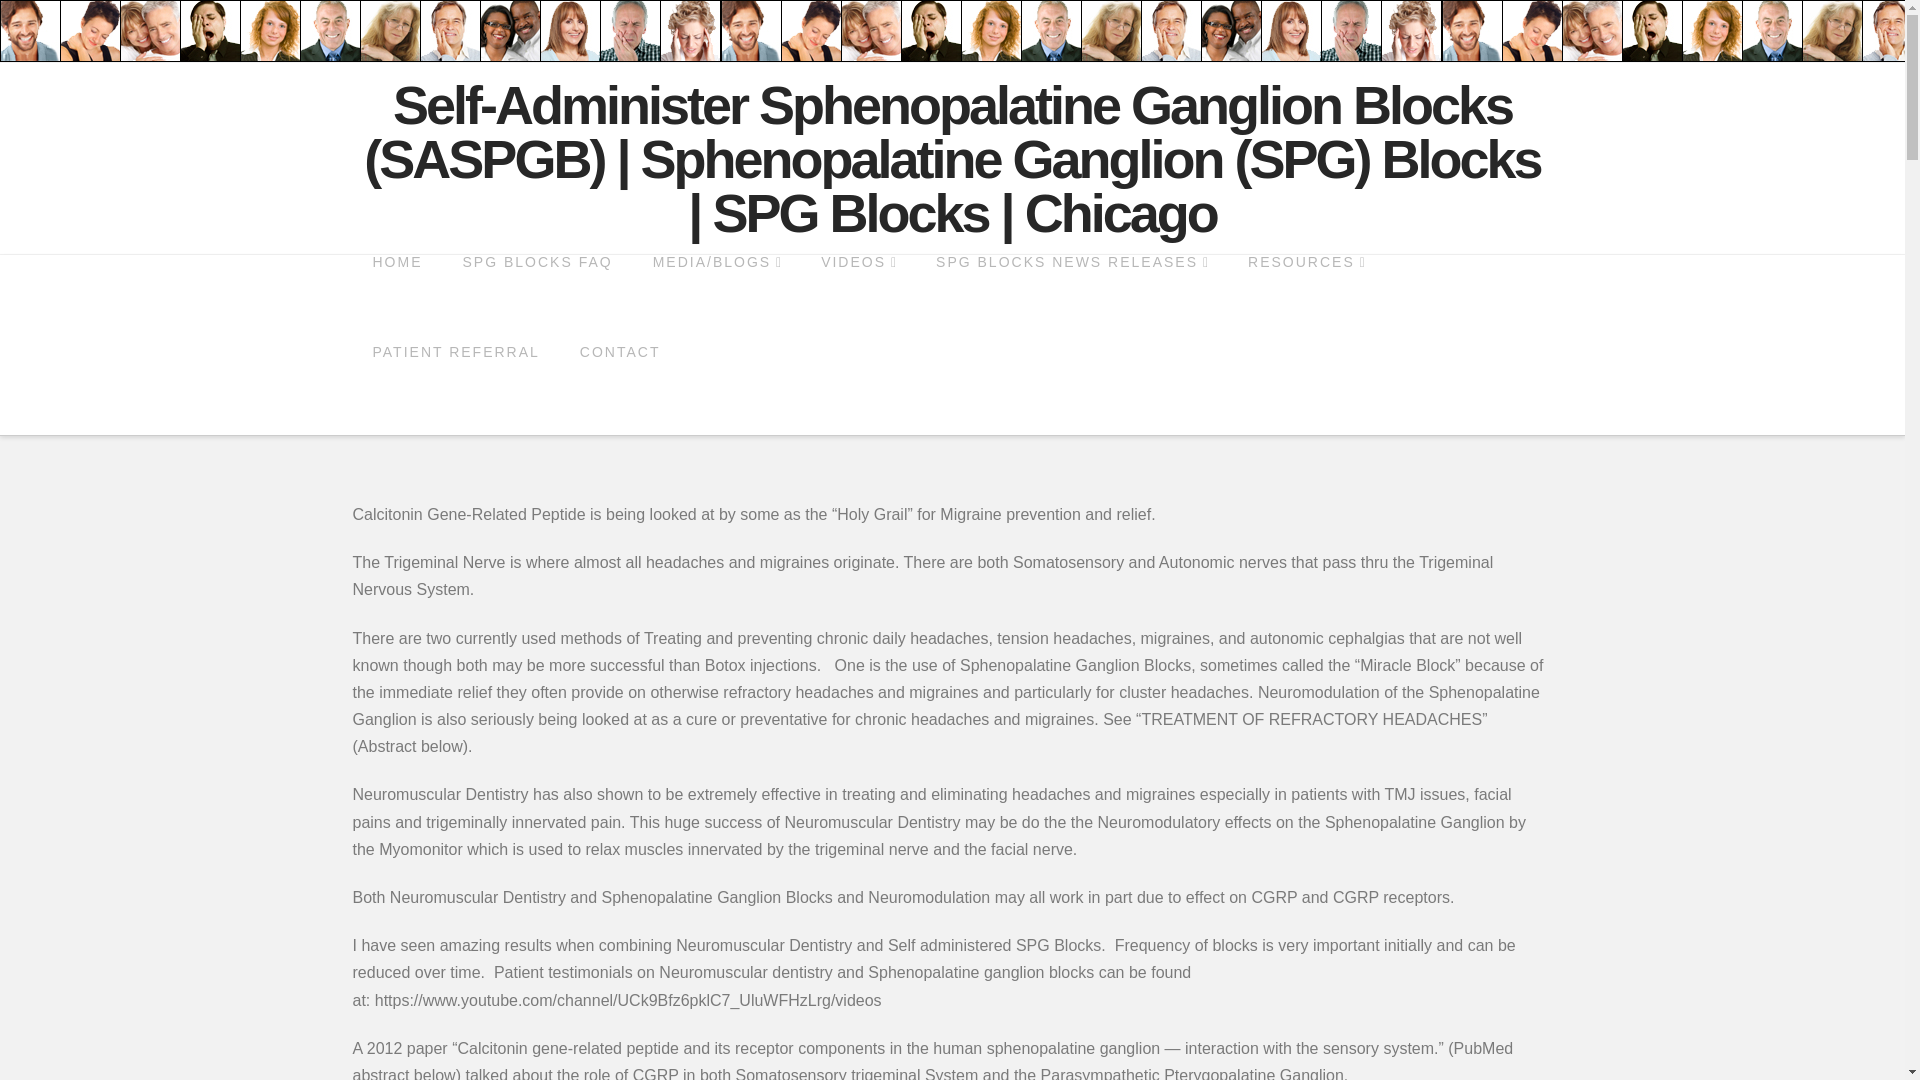 The height and width of the screenshot is (1080, 1920). I want to click on SPG BLOCKS FAQ, so click(536, 299).